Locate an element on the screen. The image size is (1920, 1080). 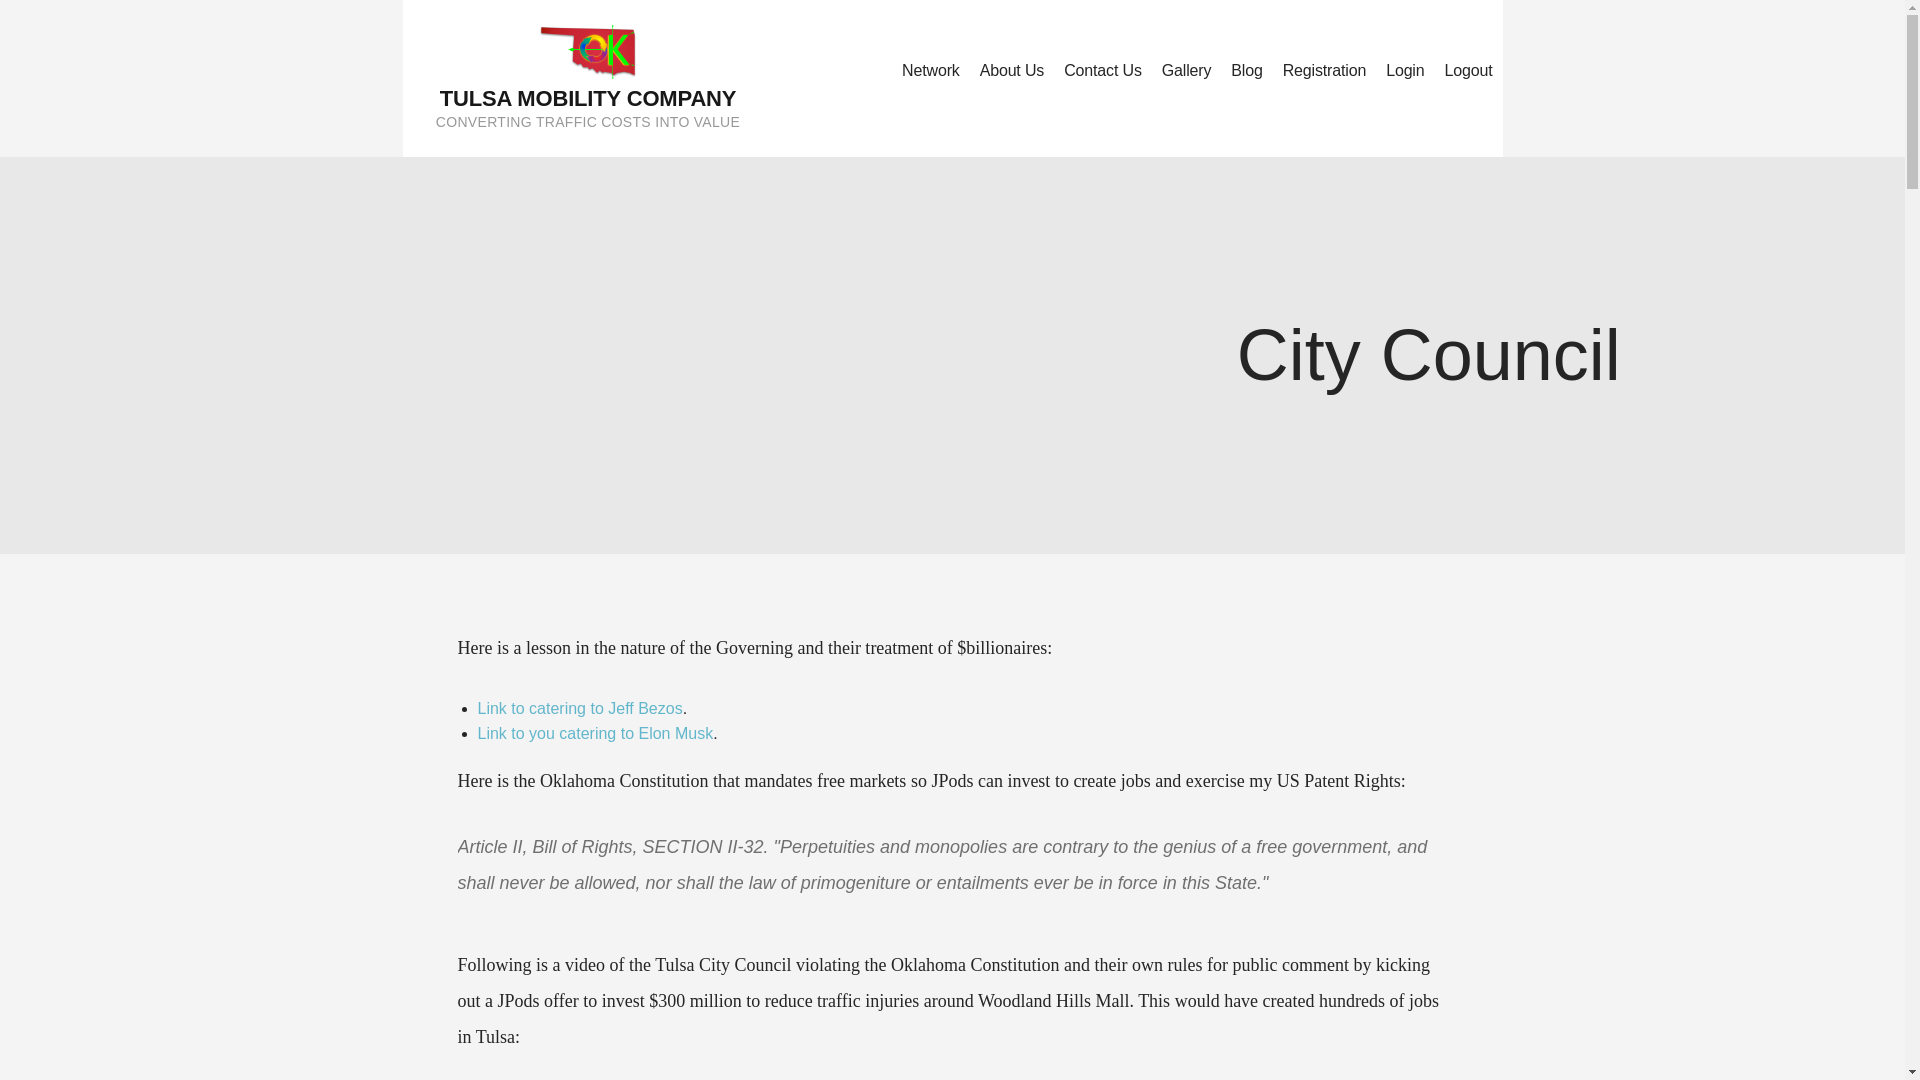
Gallery is located at coordinates (1186, 72).